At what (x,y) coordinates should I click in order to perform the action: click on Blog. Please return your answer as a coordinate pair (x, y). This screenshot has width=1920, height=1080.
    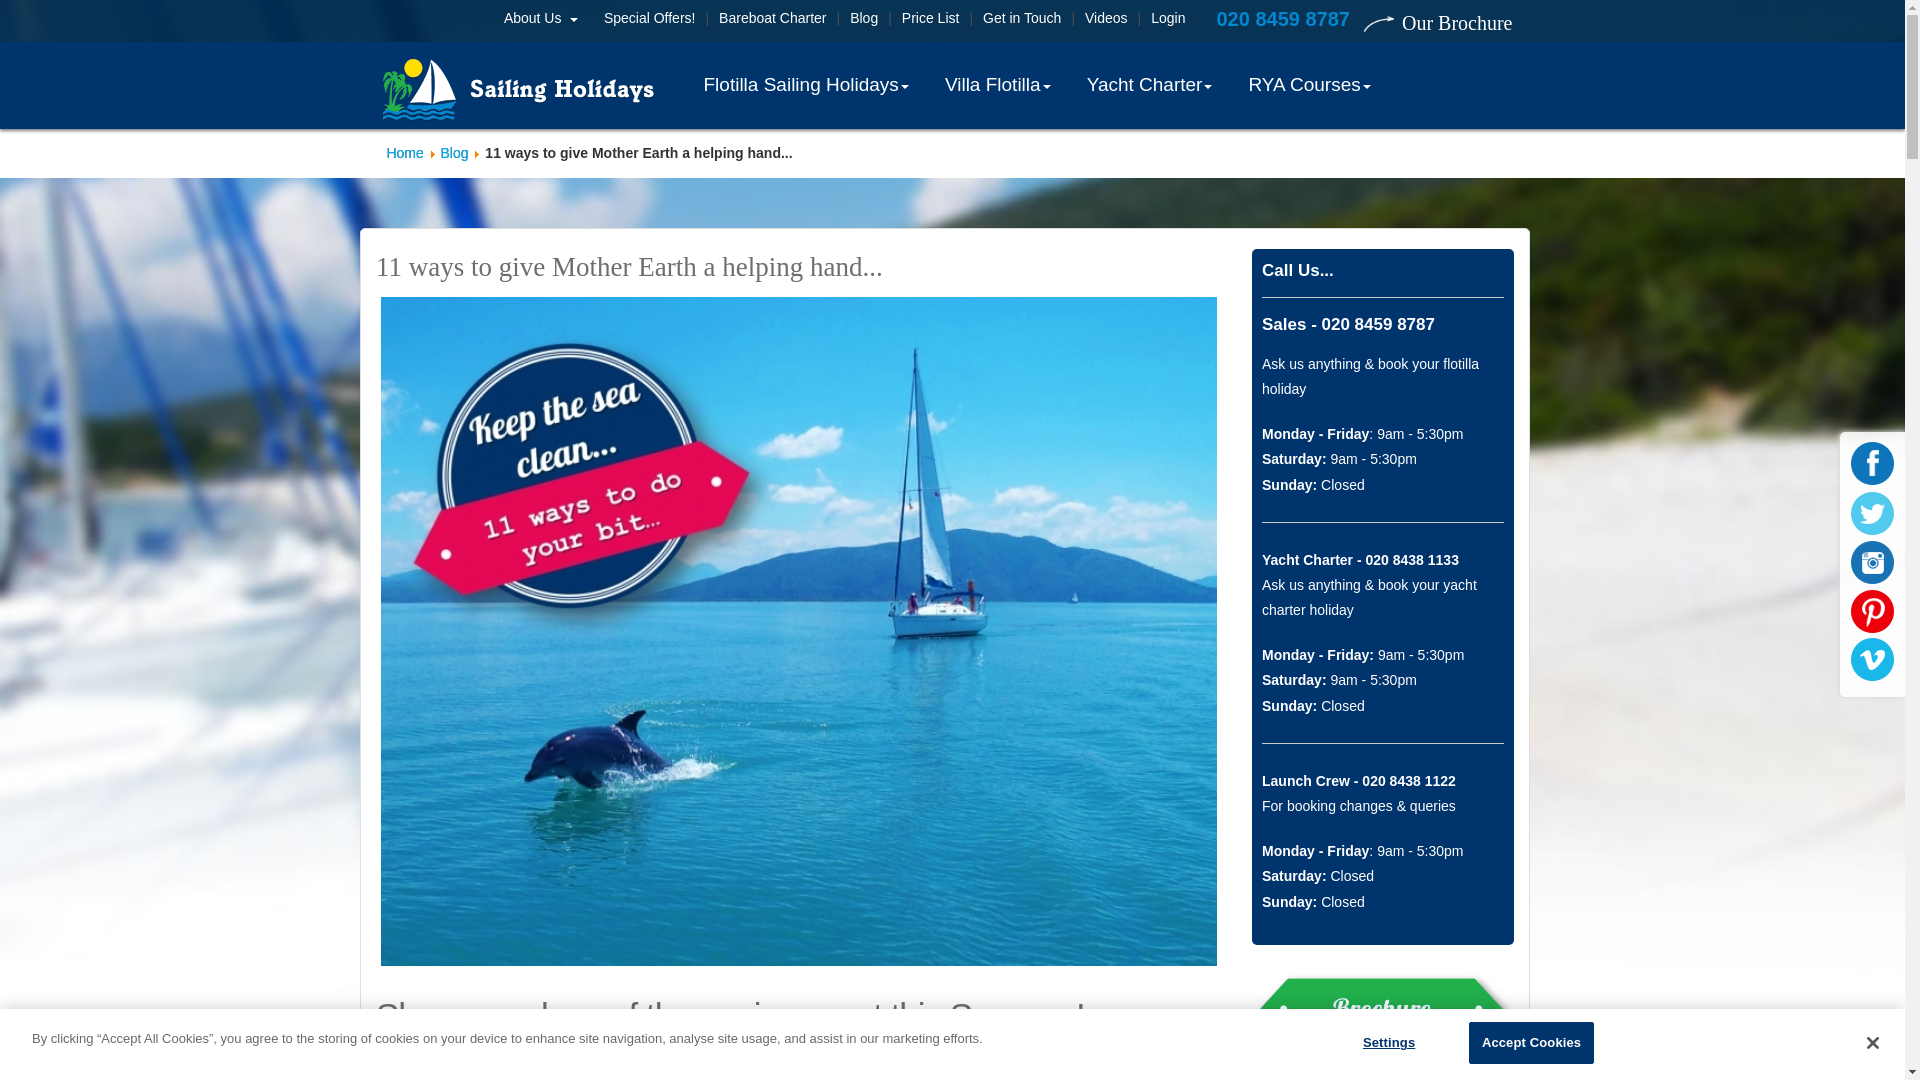
    Looking at the image, I should click on (864, 17).